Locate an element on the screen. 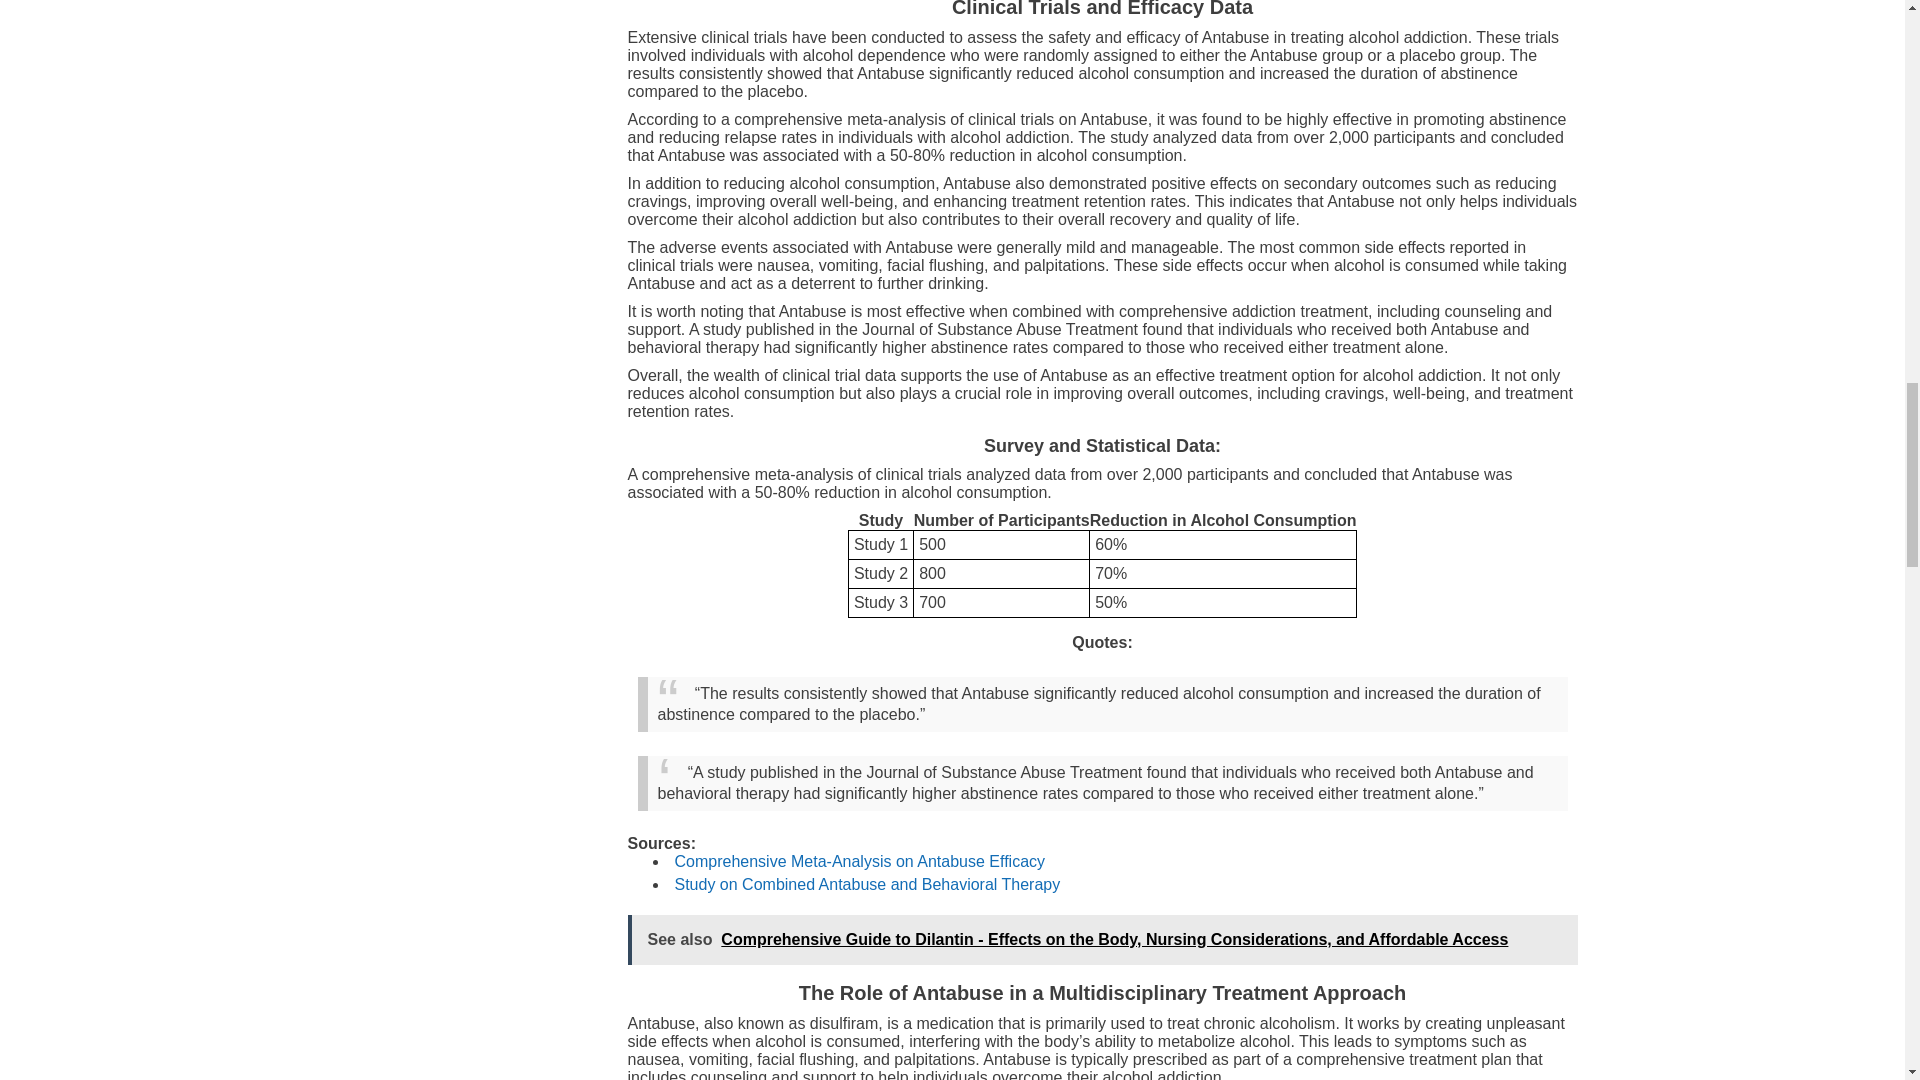 The height and width of the screenshot is (1080, 1920). Study on Combined Antabuse and Behavioral Therapy is located at coordinates (866, 884).